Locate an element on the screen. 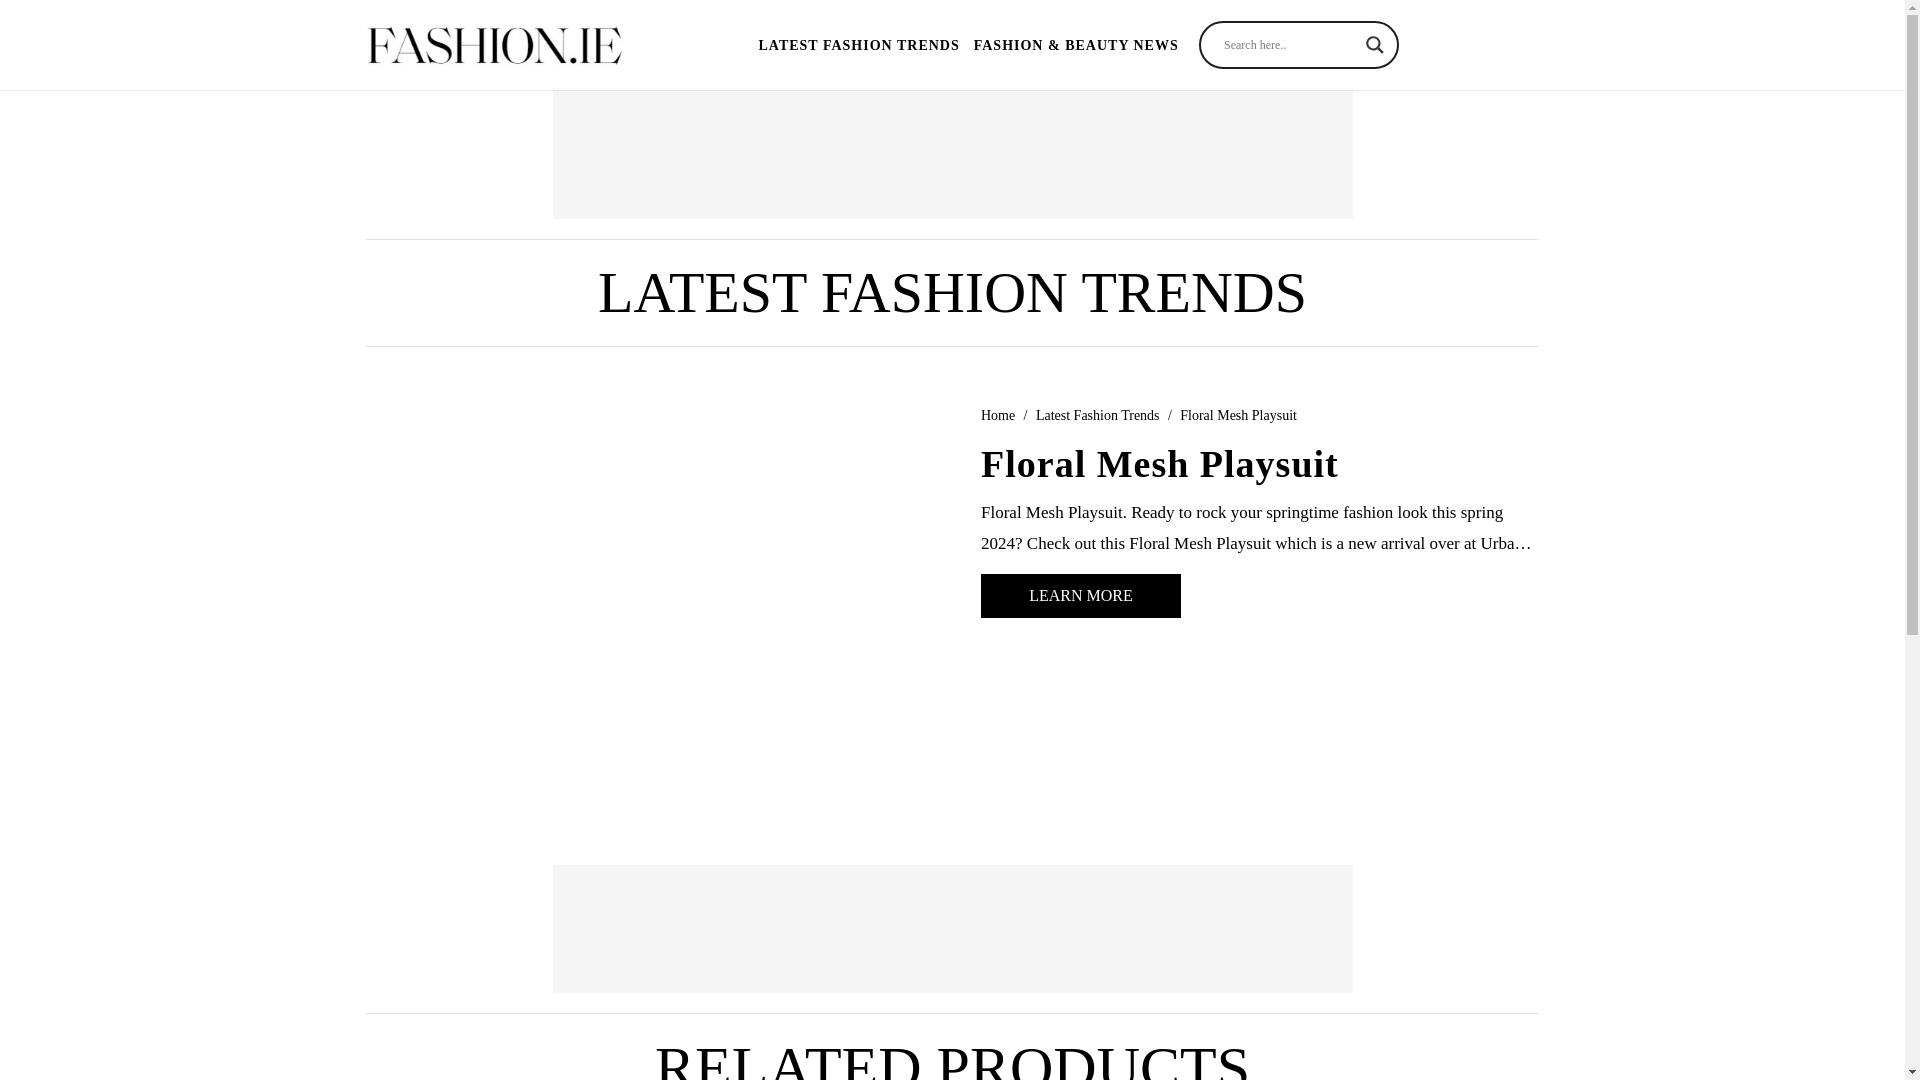  Home is located at coordinates (998, 416).